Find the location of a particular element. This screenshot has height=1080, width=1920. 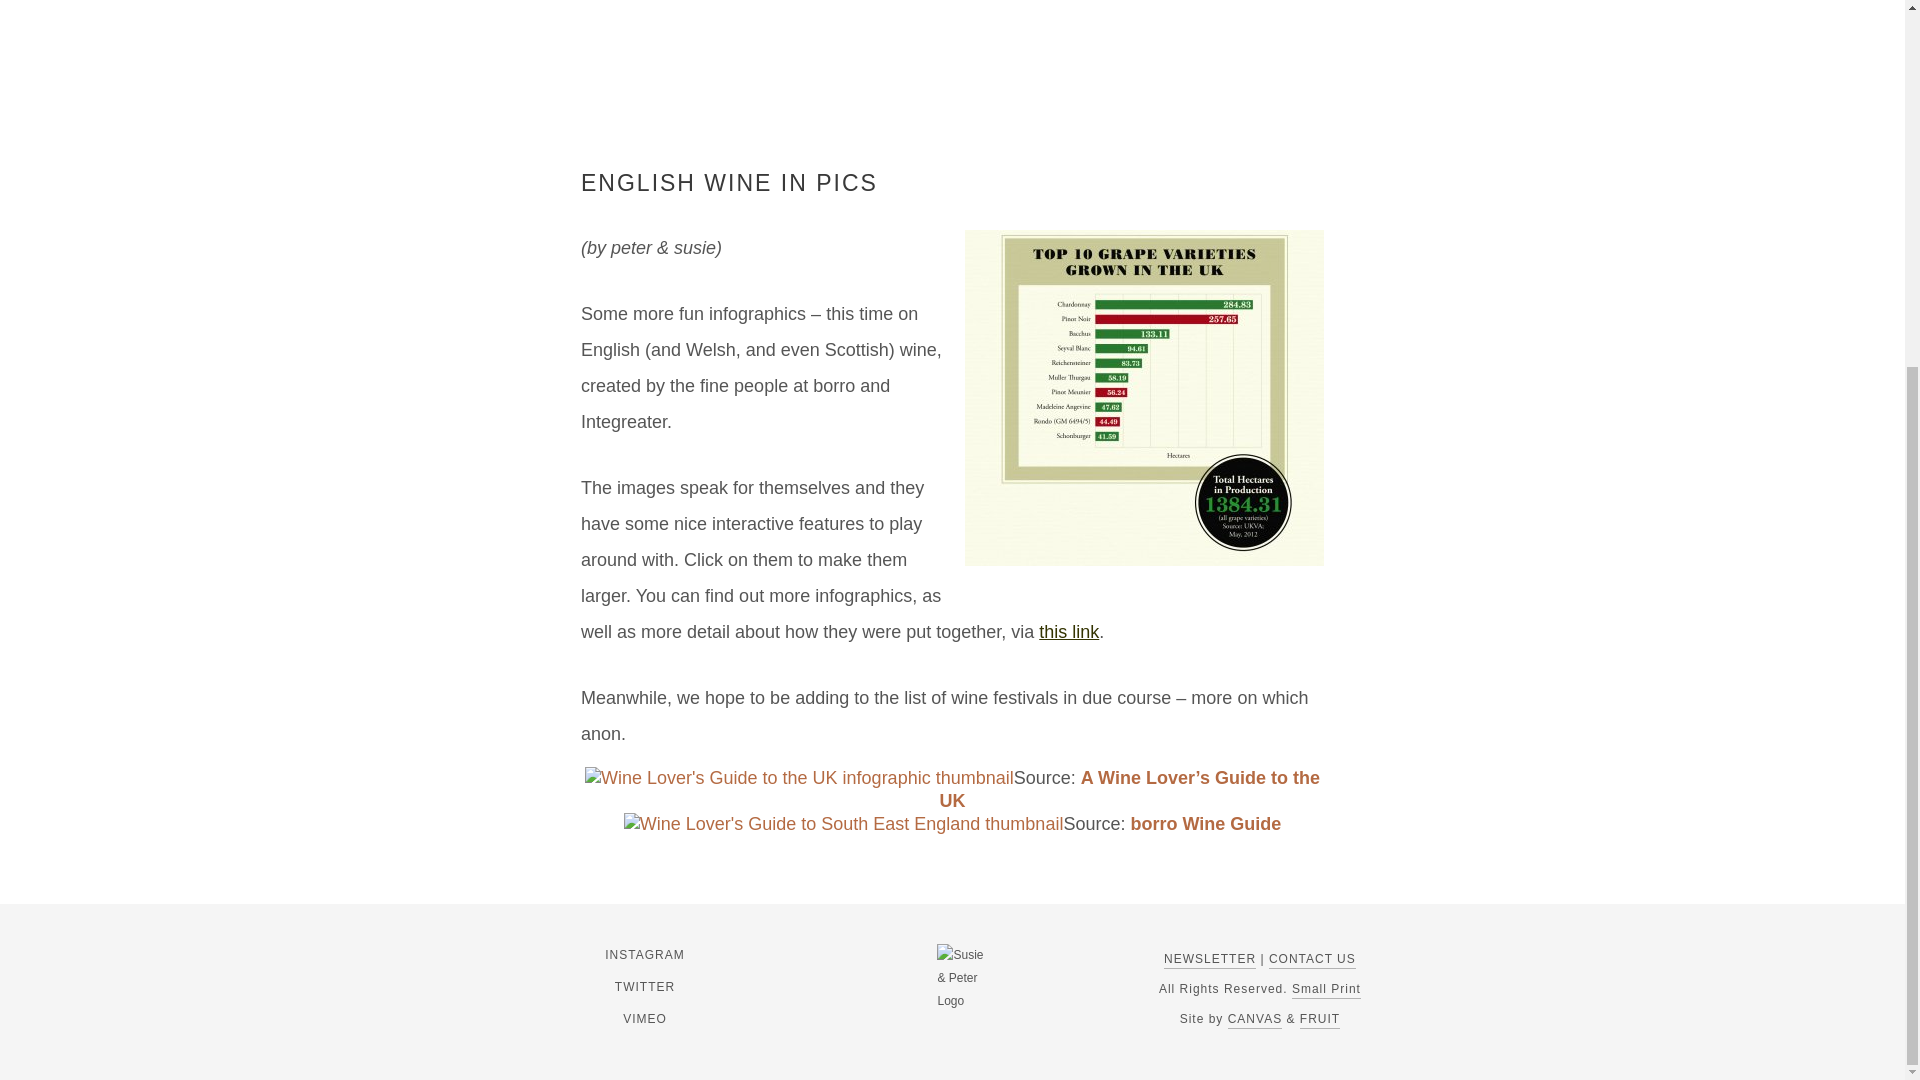

borro Wine Guide is located at coordinates (1205, 824).